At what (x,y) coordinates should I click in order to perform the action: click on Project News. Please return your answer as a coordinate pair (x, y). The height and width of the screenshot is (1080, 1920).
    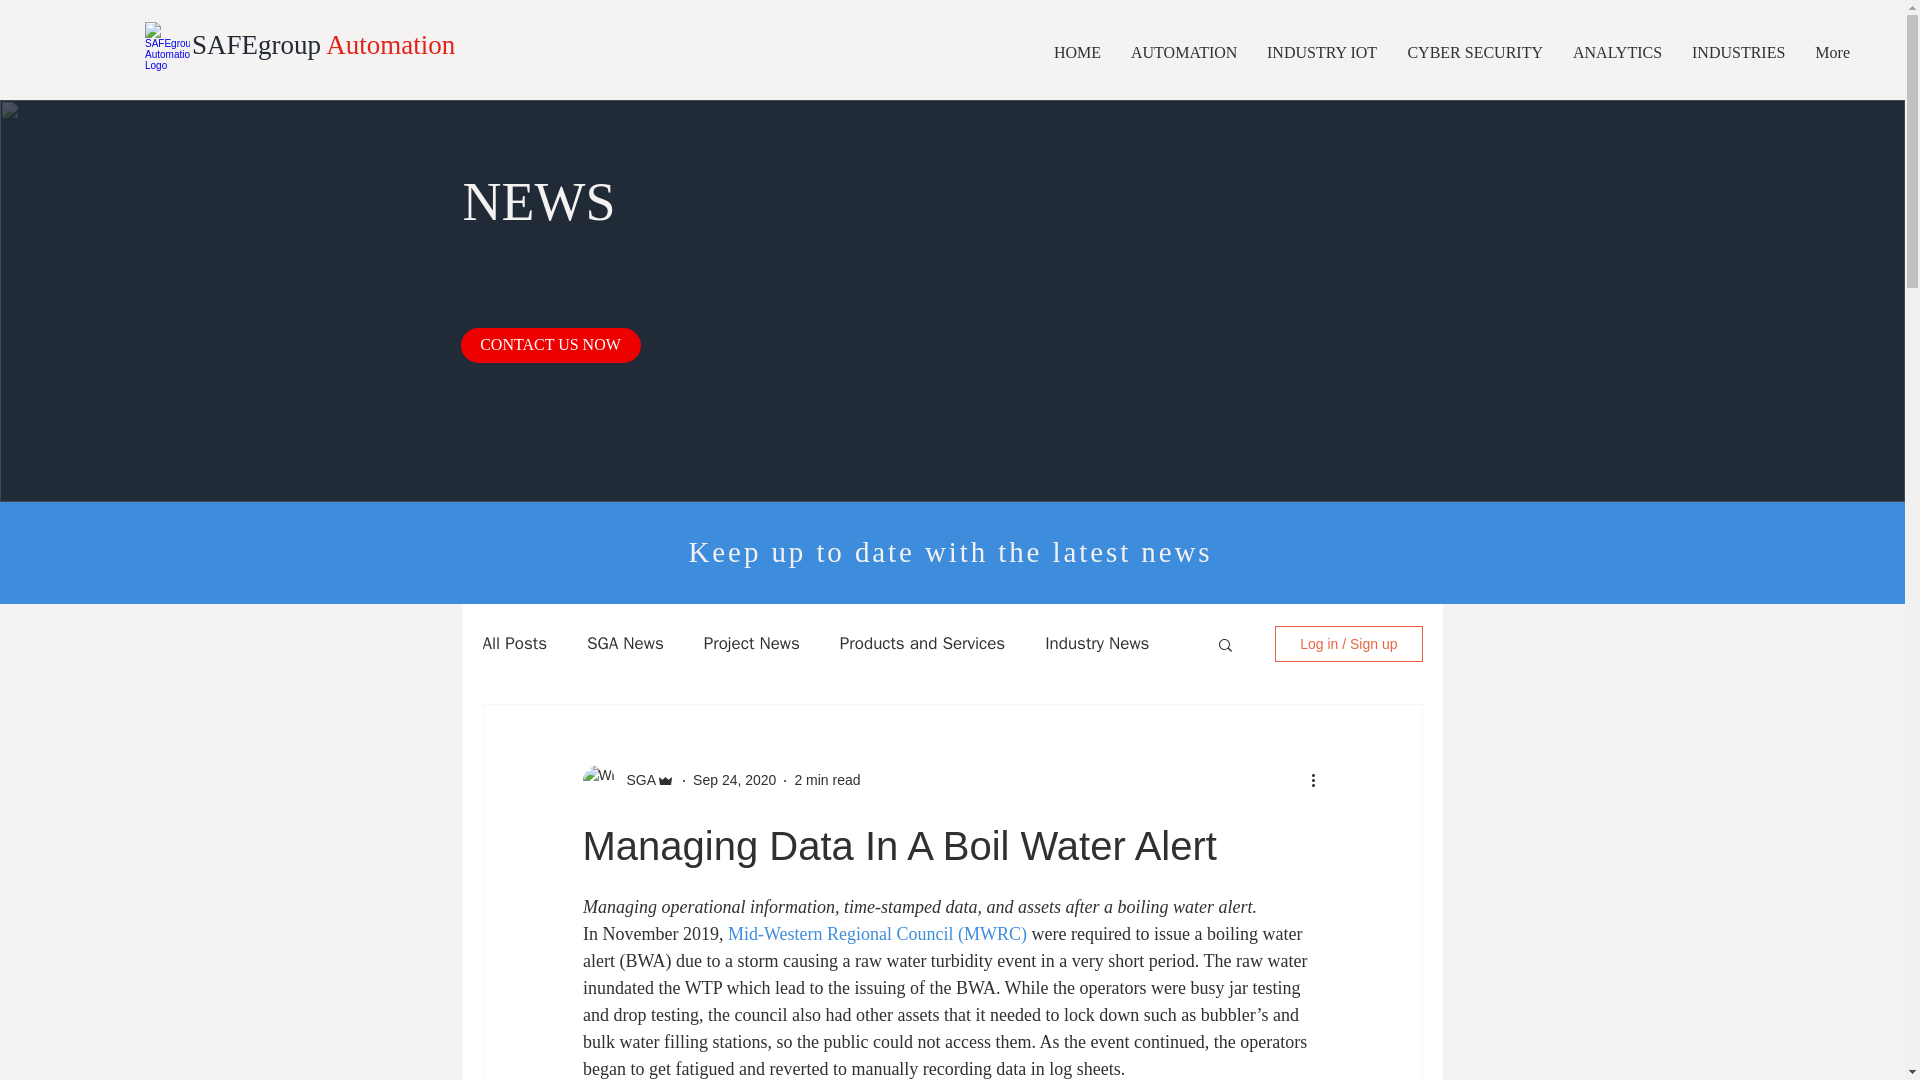
    Looking at the image, I should click on (752, 642).